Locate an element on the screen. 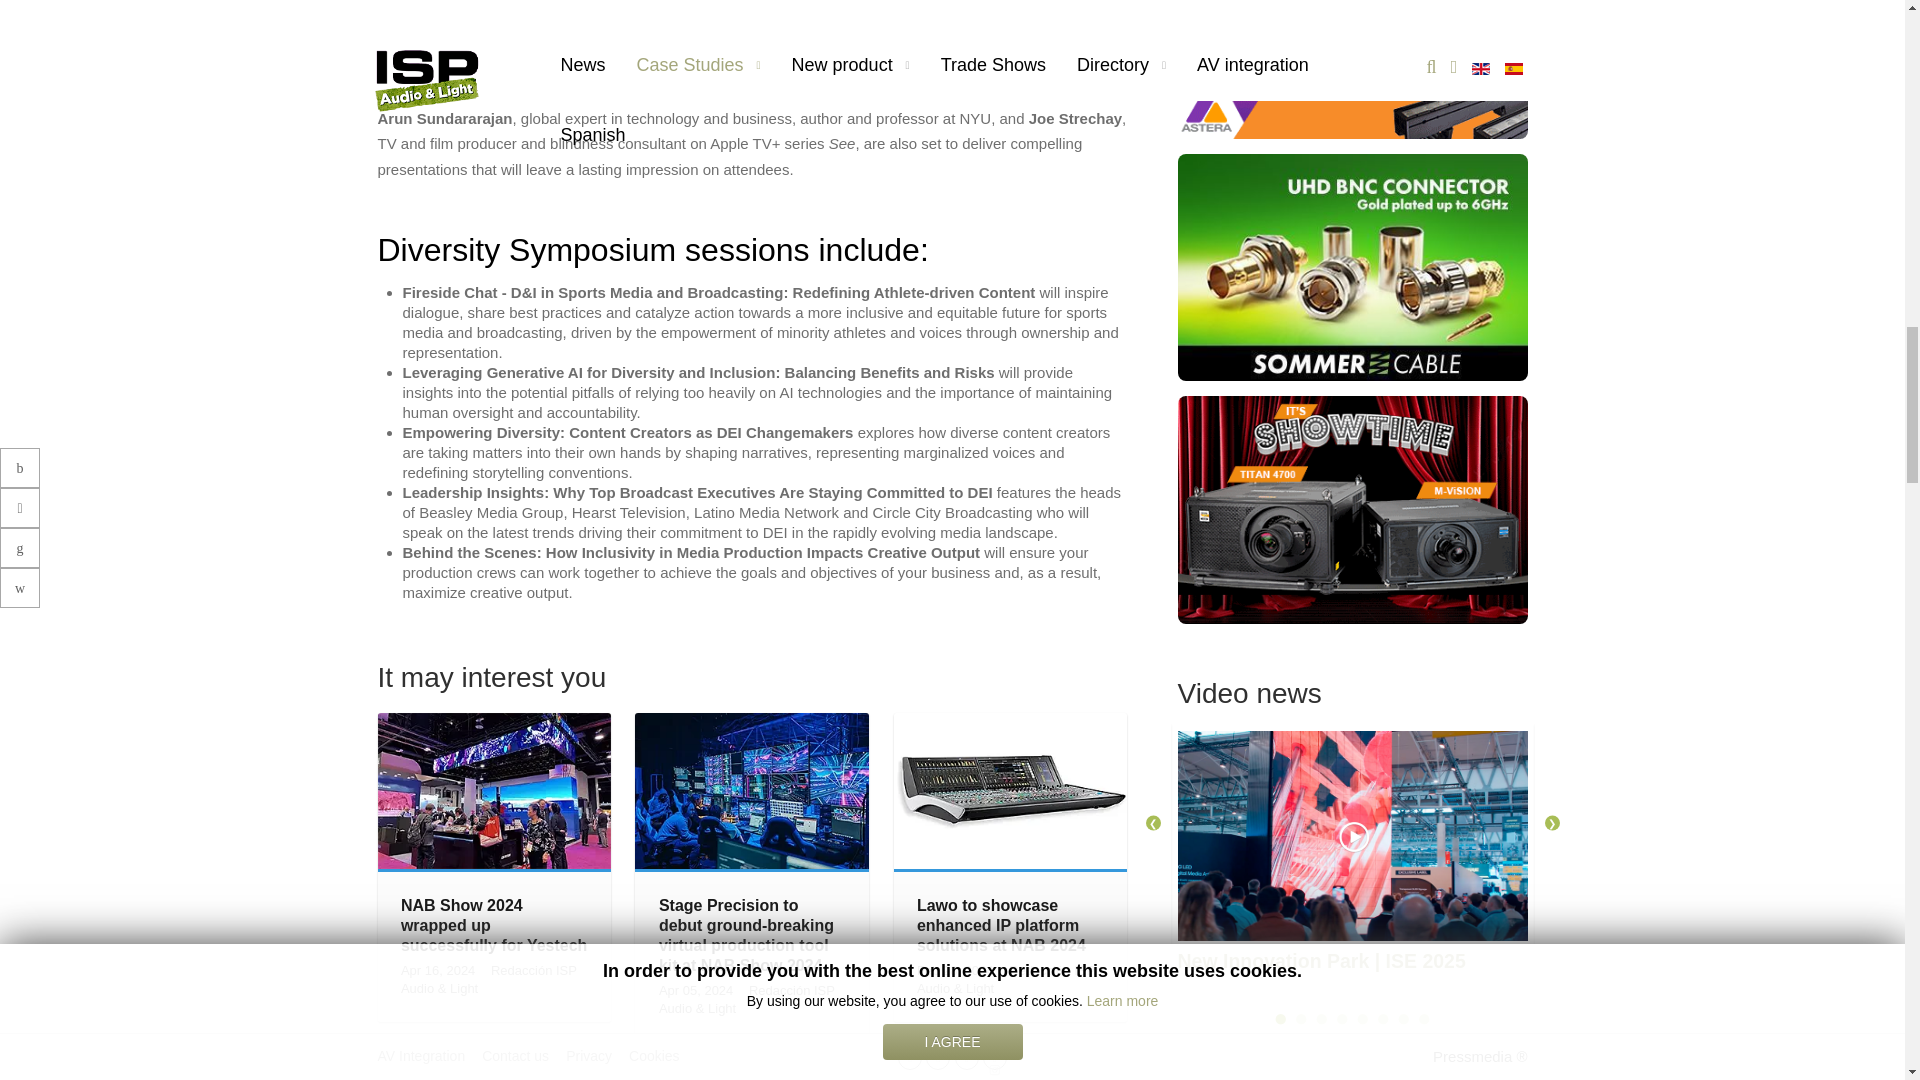  Over 200 first-time exhibitors join 2018 NAB show is located at coordinates (752, 1076).